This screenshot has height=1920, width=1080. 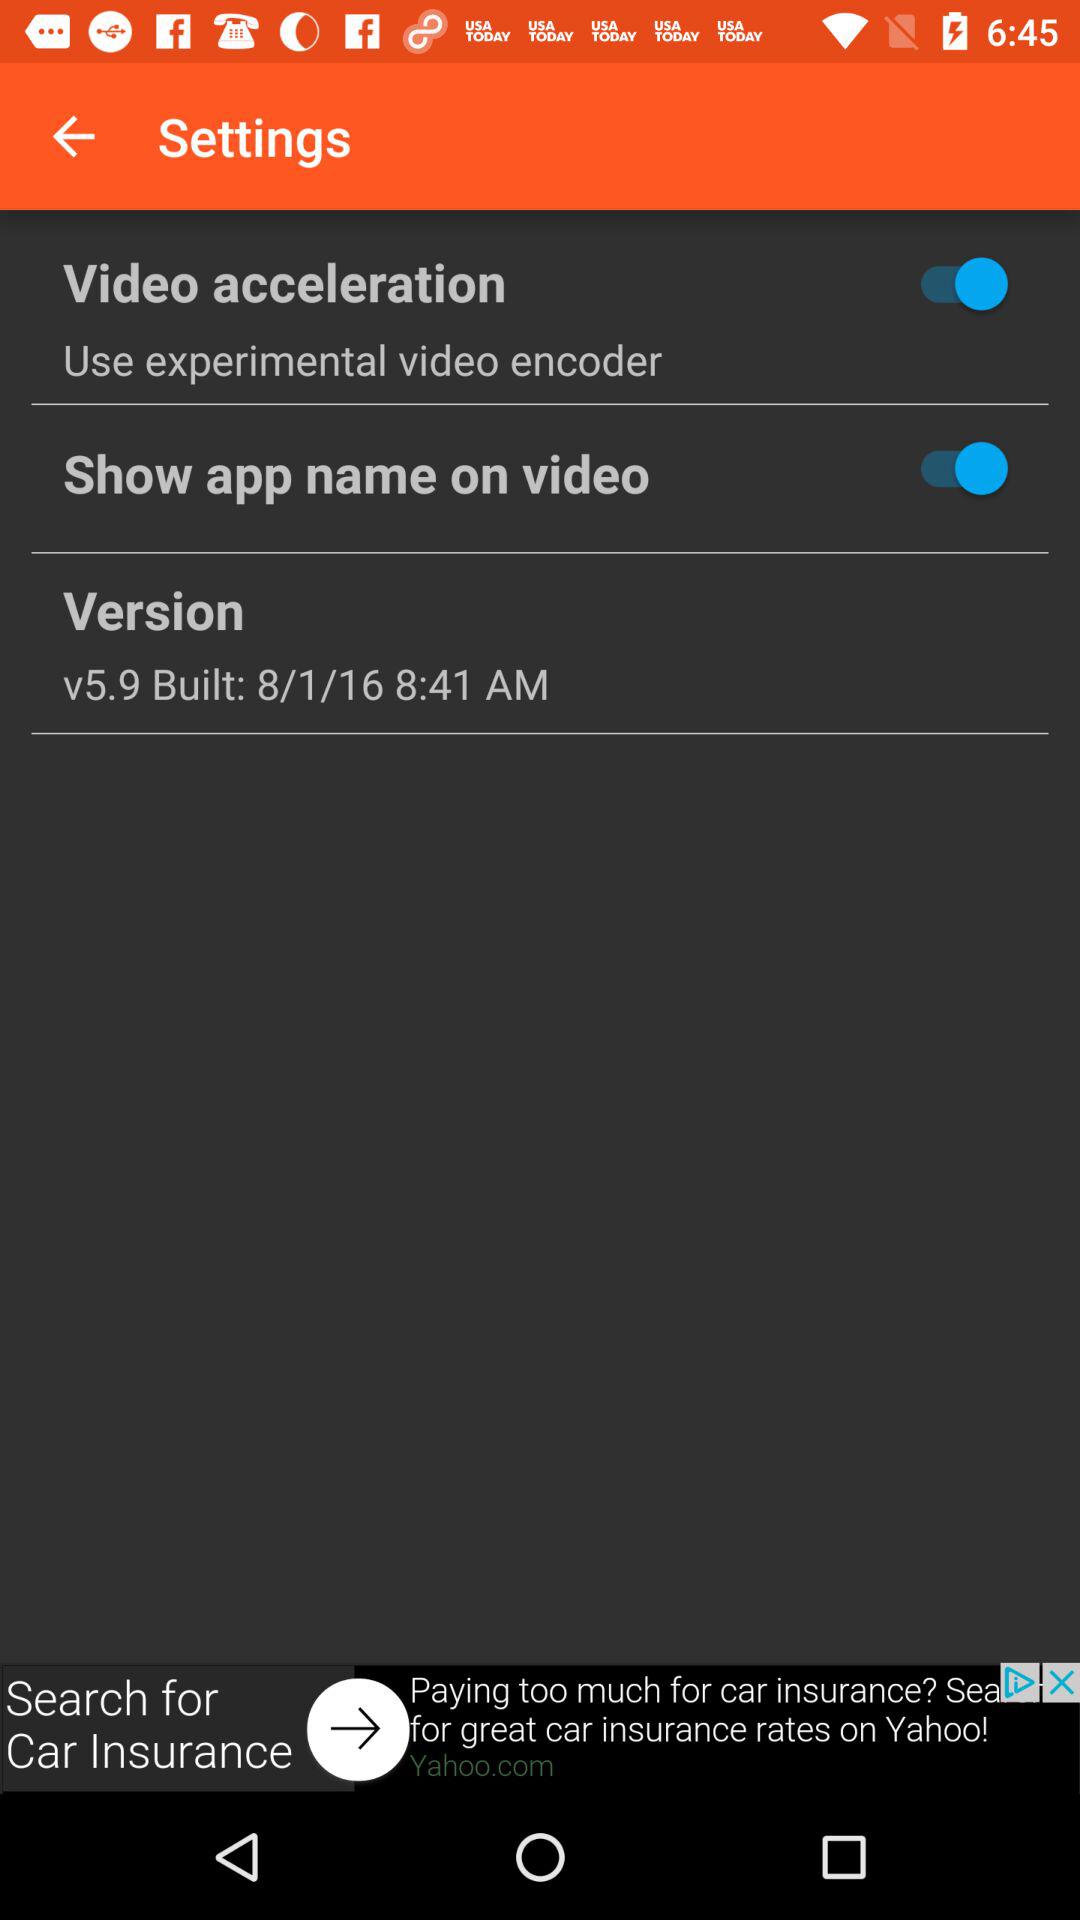 I want to click on disable the option, so click(x=891, y=468).